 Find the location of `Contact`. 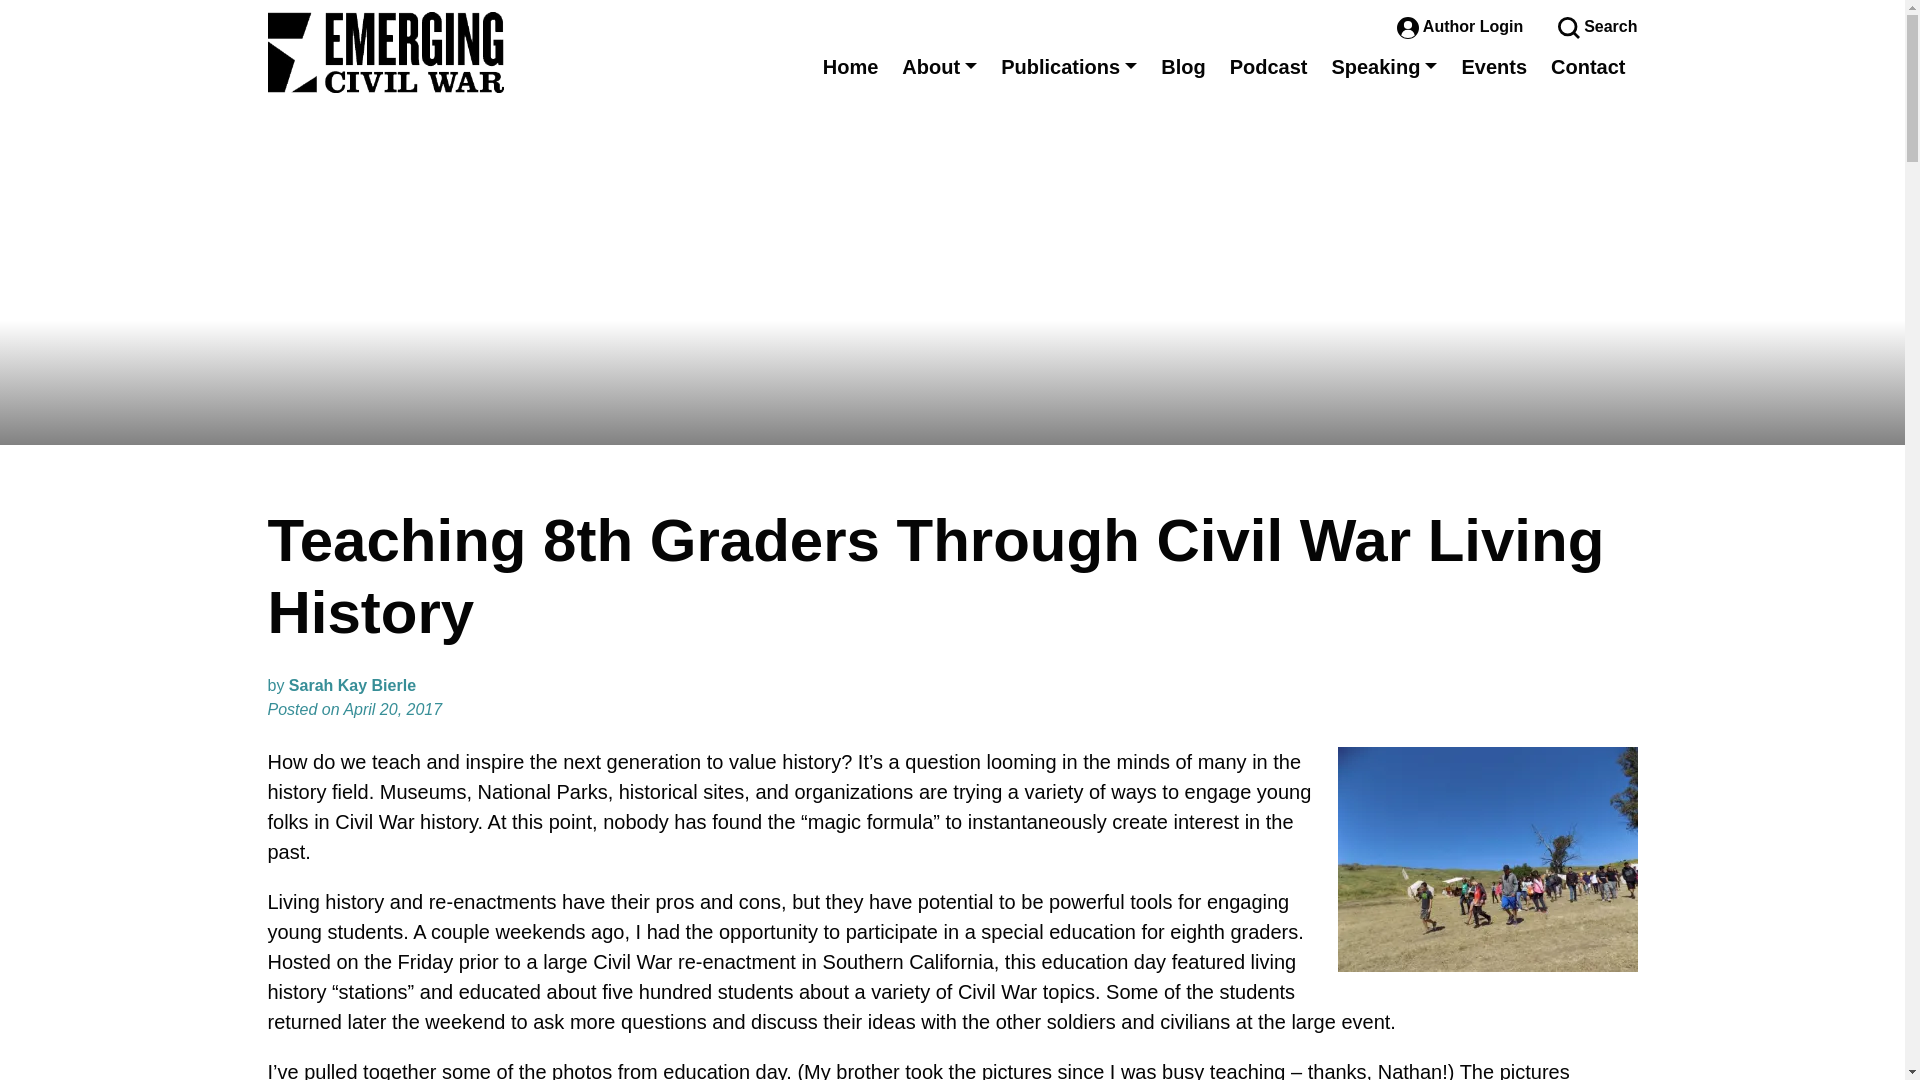

Contact is located at coordinates (1588, 66).